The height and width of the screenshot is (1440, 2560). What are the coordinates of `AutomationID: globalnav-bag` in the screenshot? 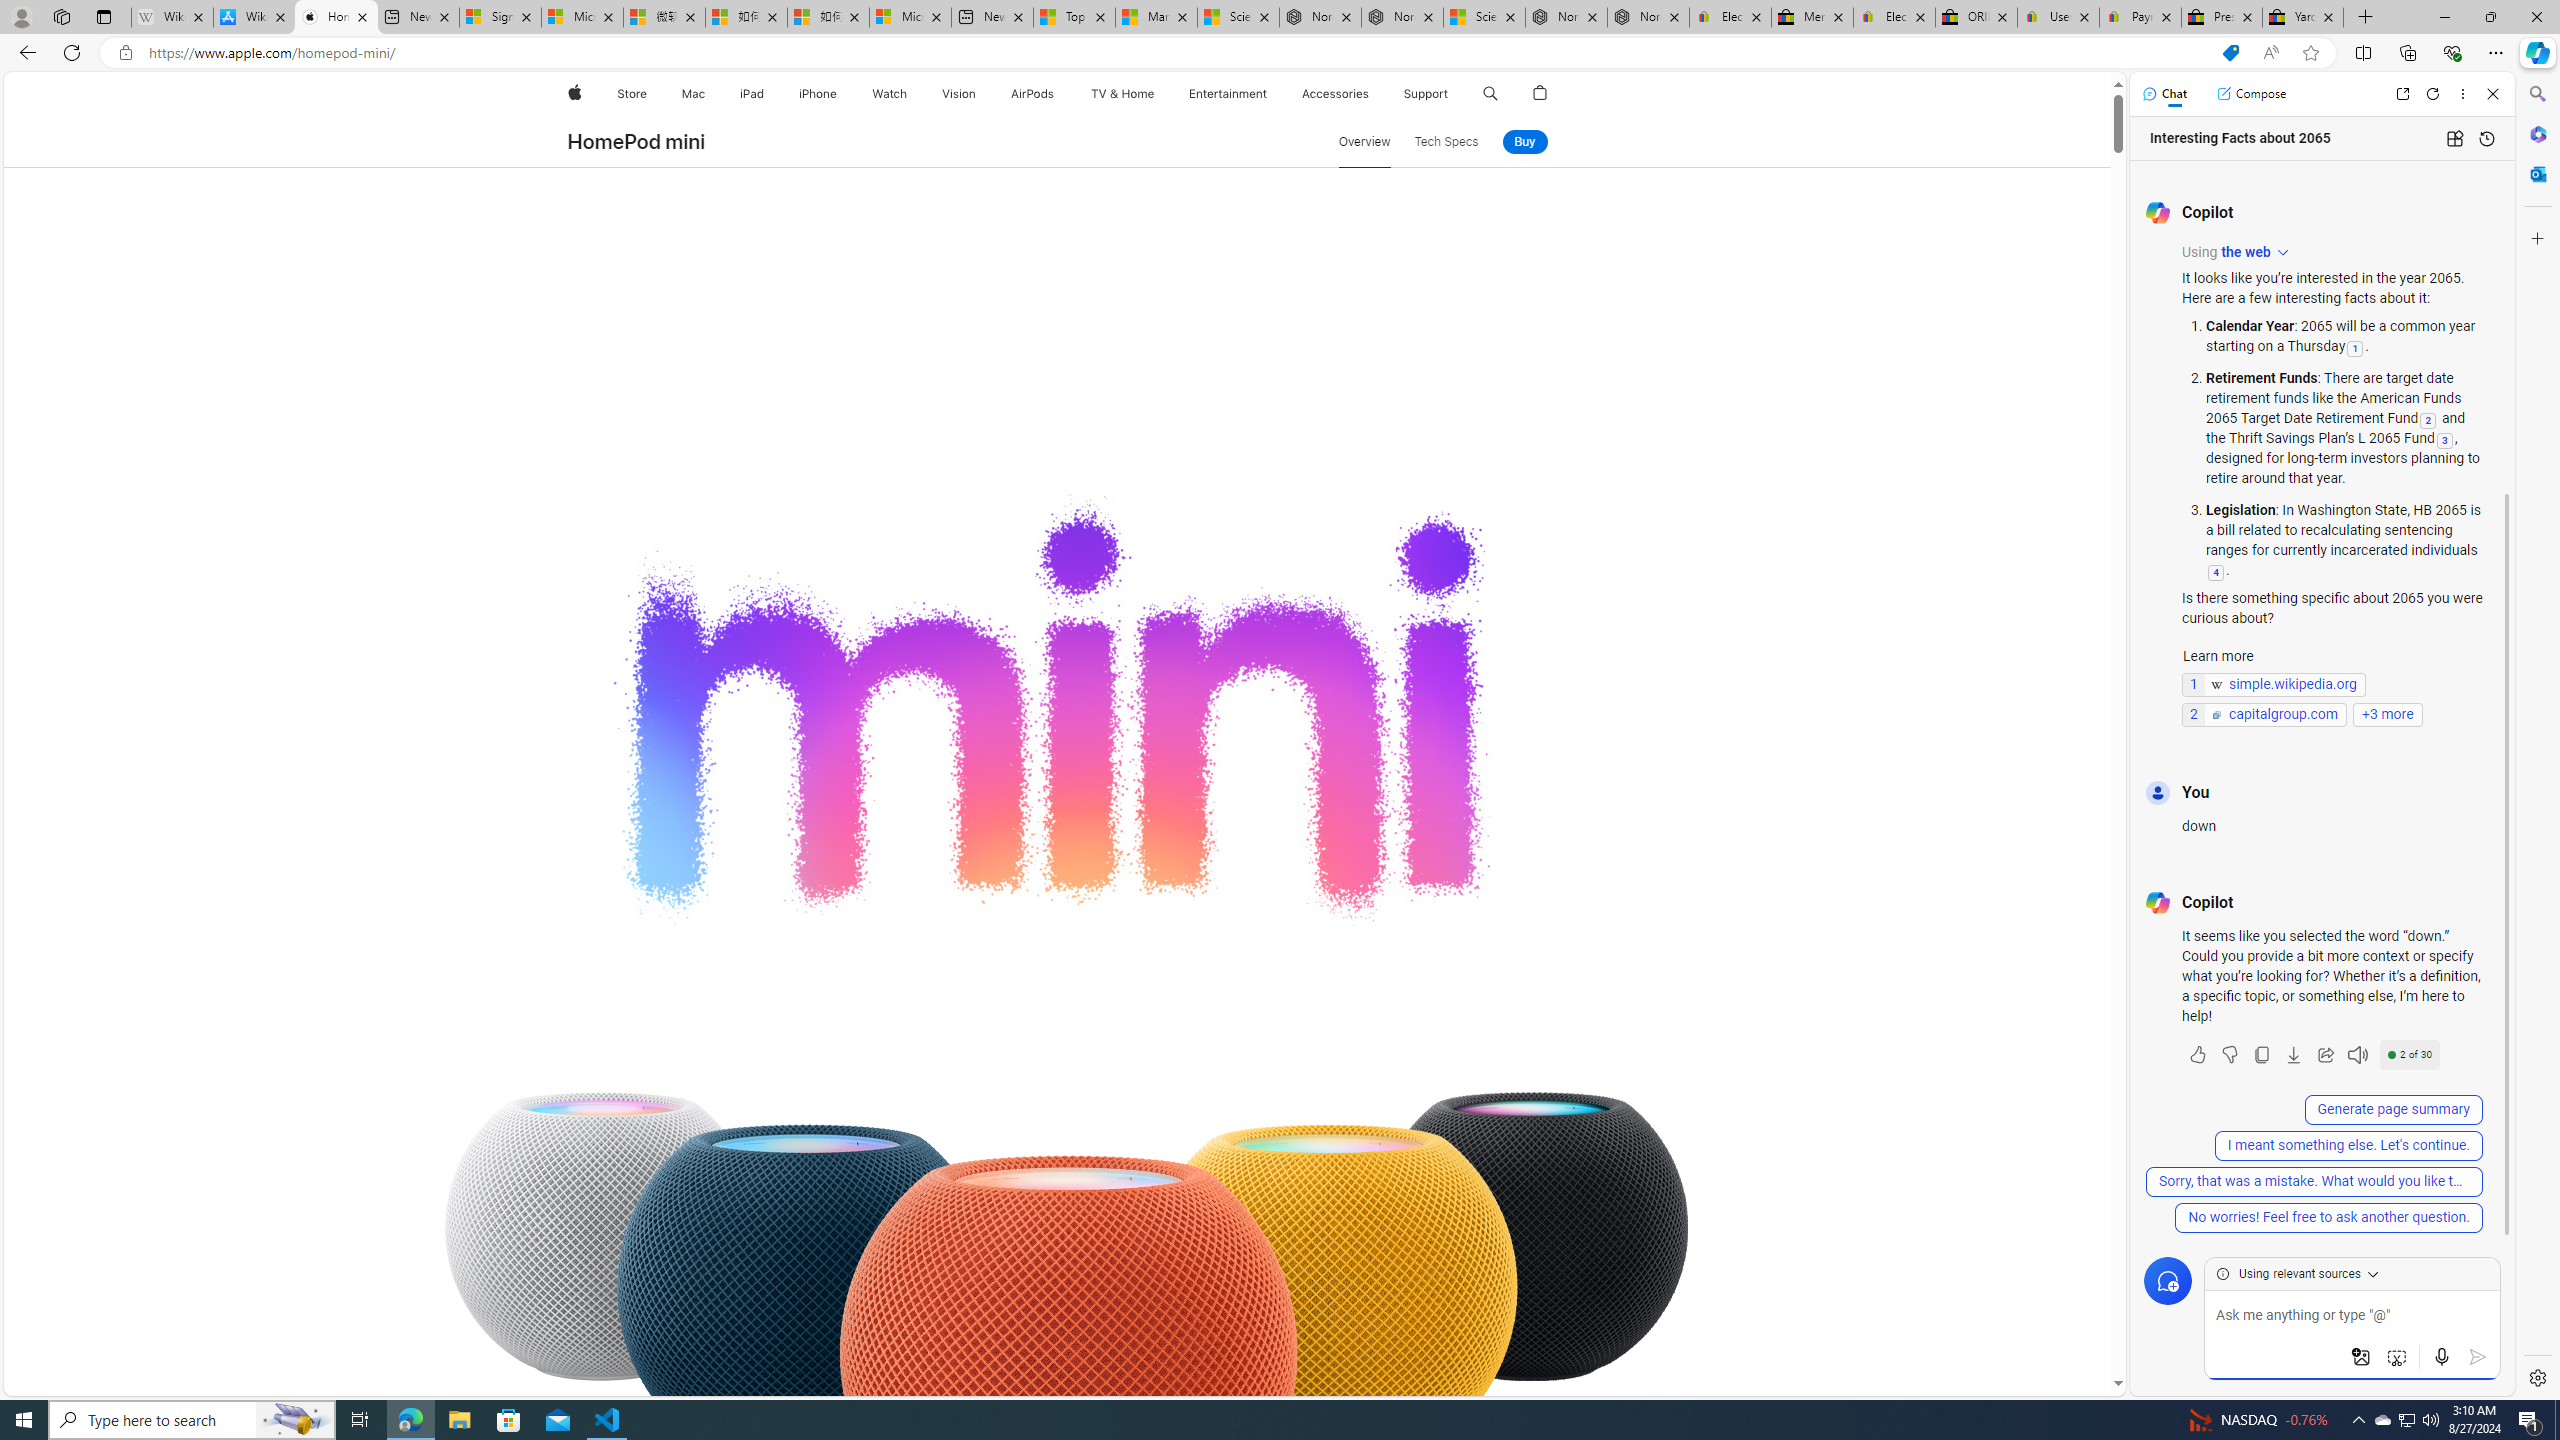 It's located at (1540, 94).